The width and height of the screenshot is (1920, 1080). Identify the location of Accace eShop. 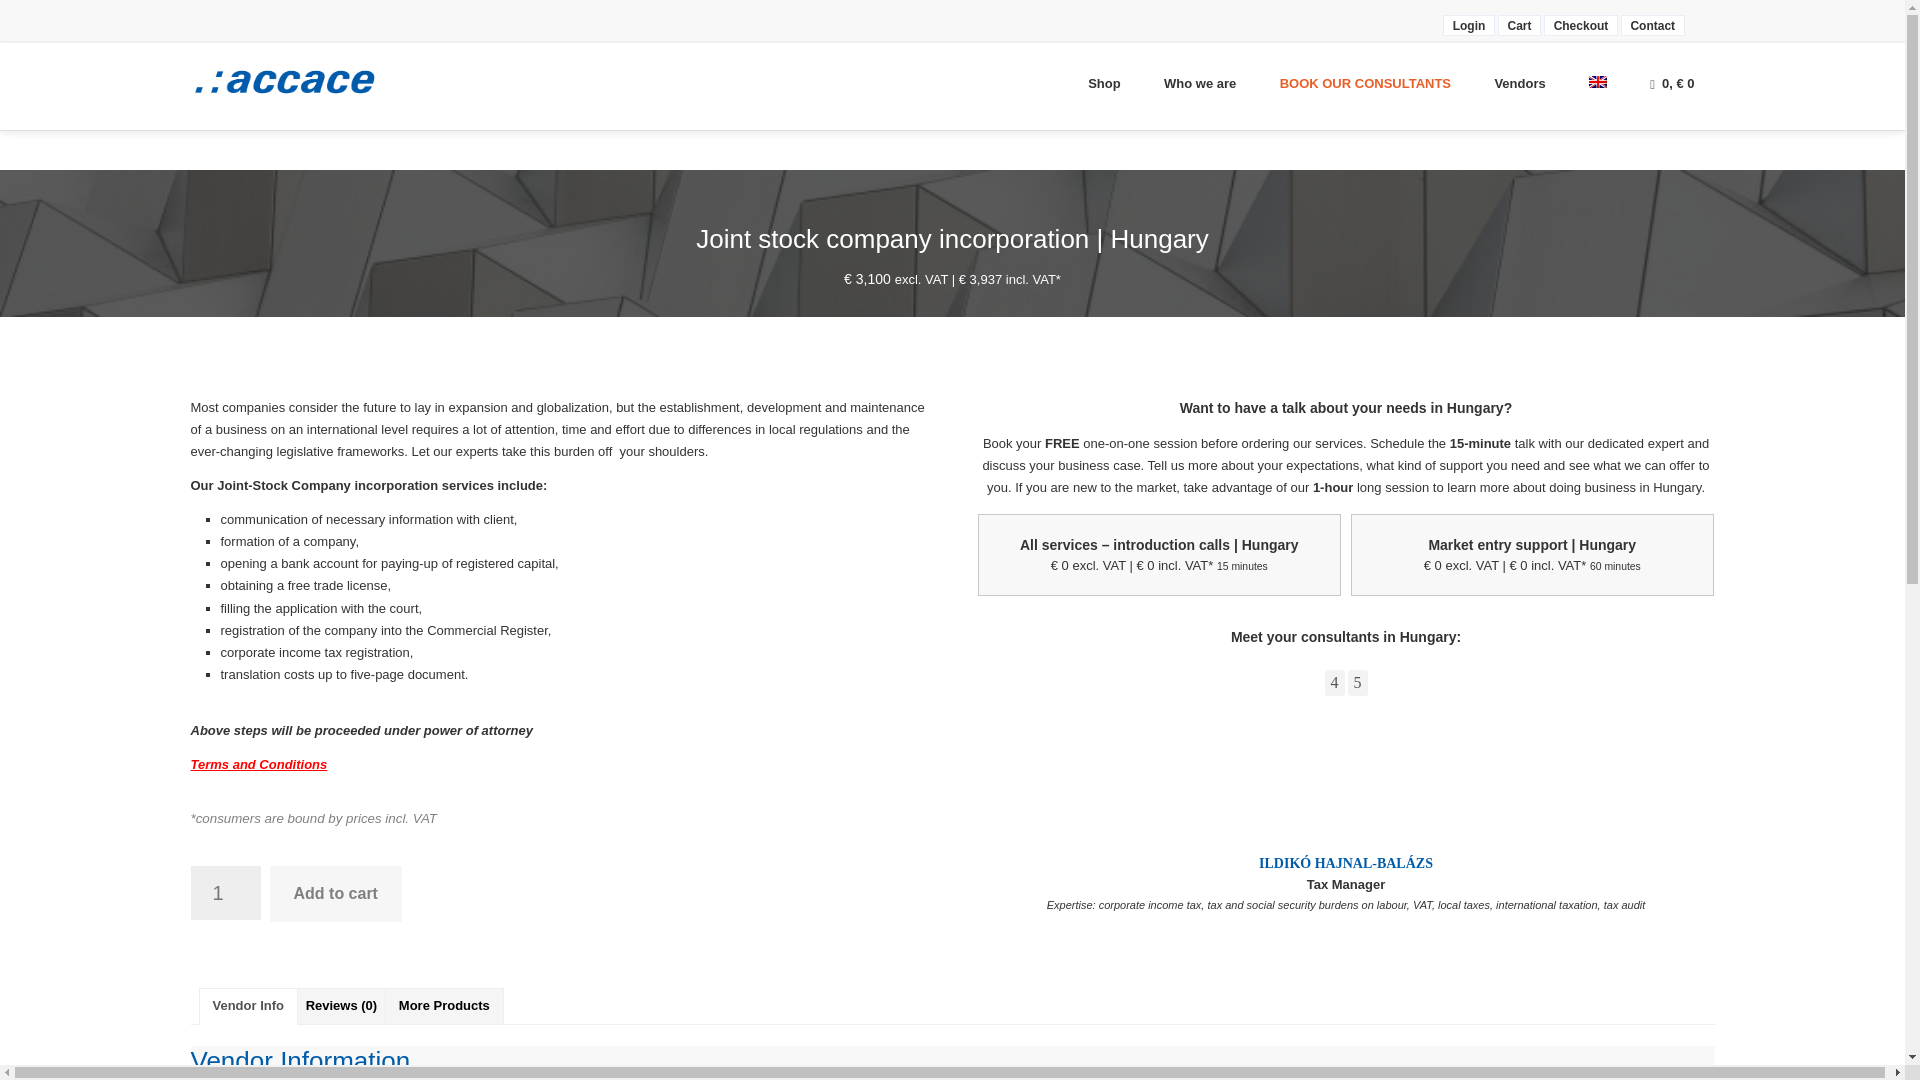
(300, 80).